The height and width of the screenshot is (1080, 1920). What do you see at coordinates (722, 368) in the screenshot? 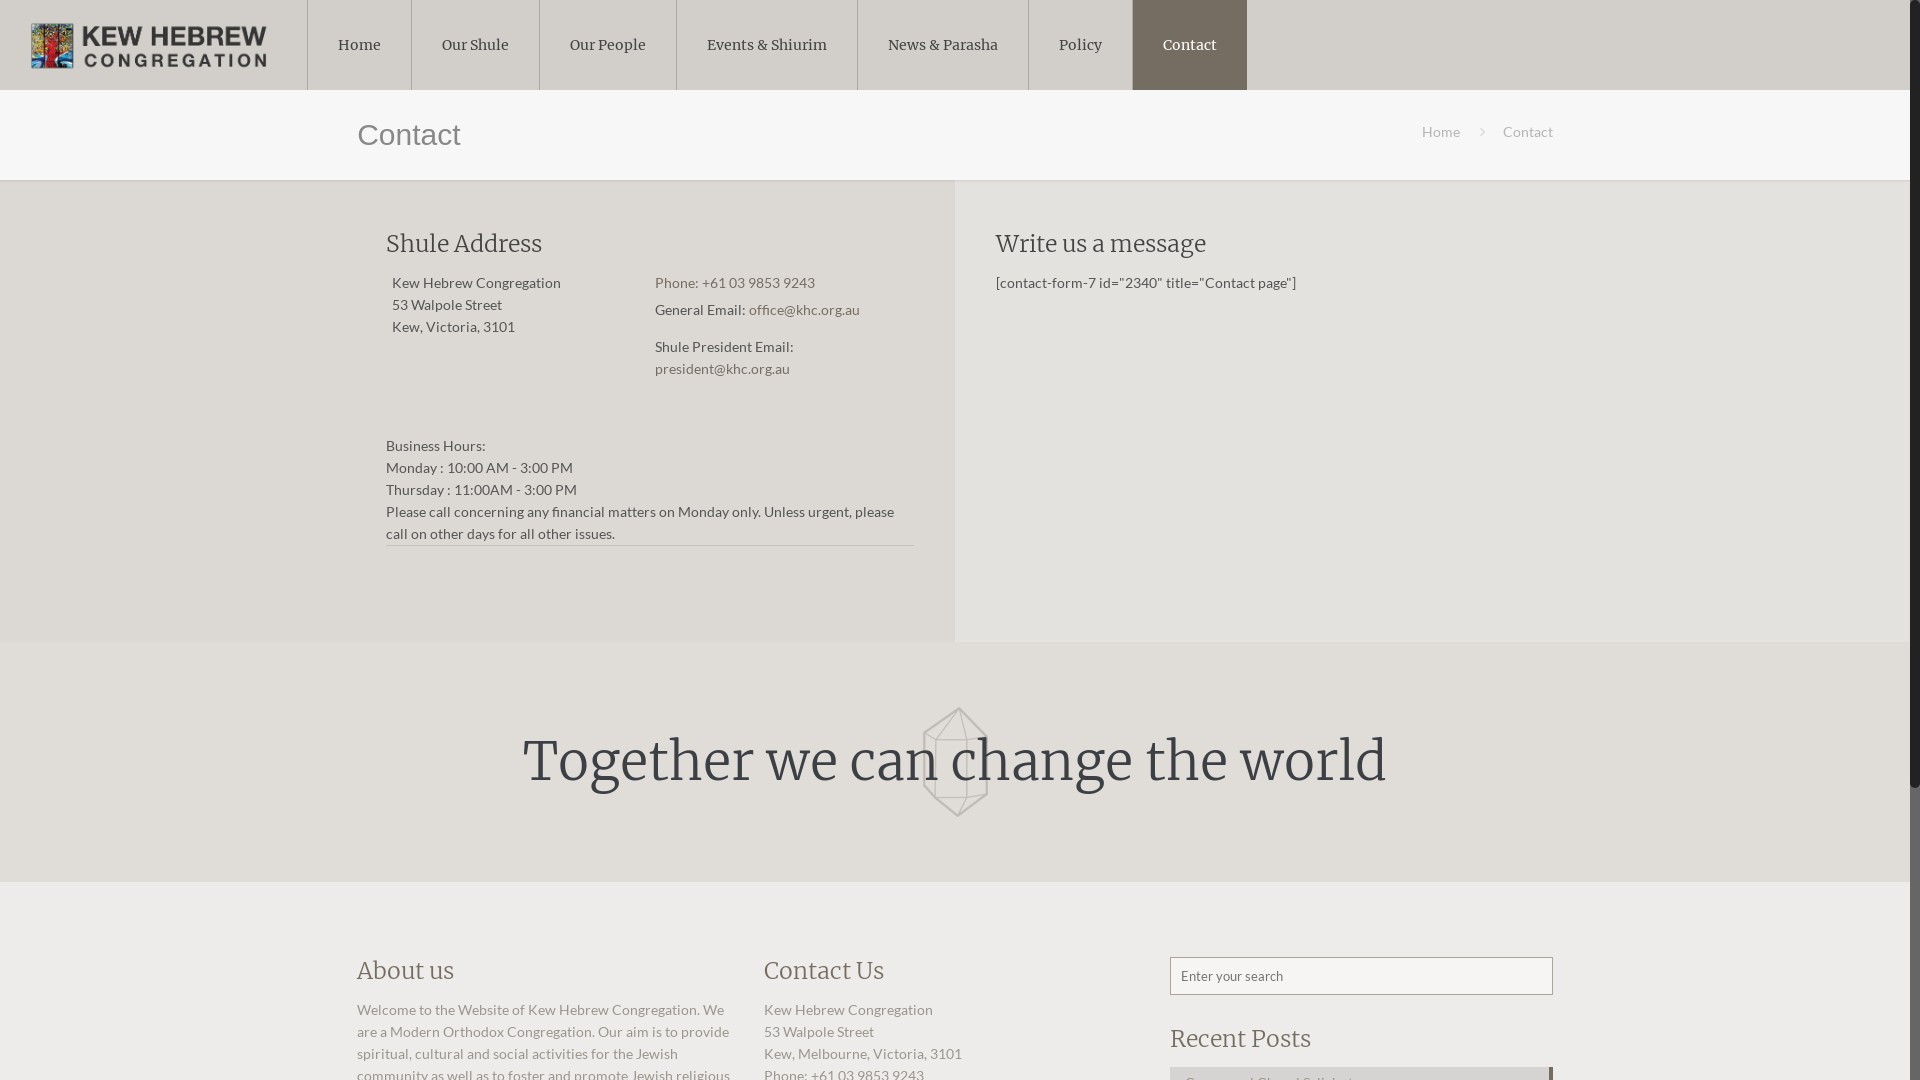
I see `president@khc.org.au` at bounding box center [722, 368].